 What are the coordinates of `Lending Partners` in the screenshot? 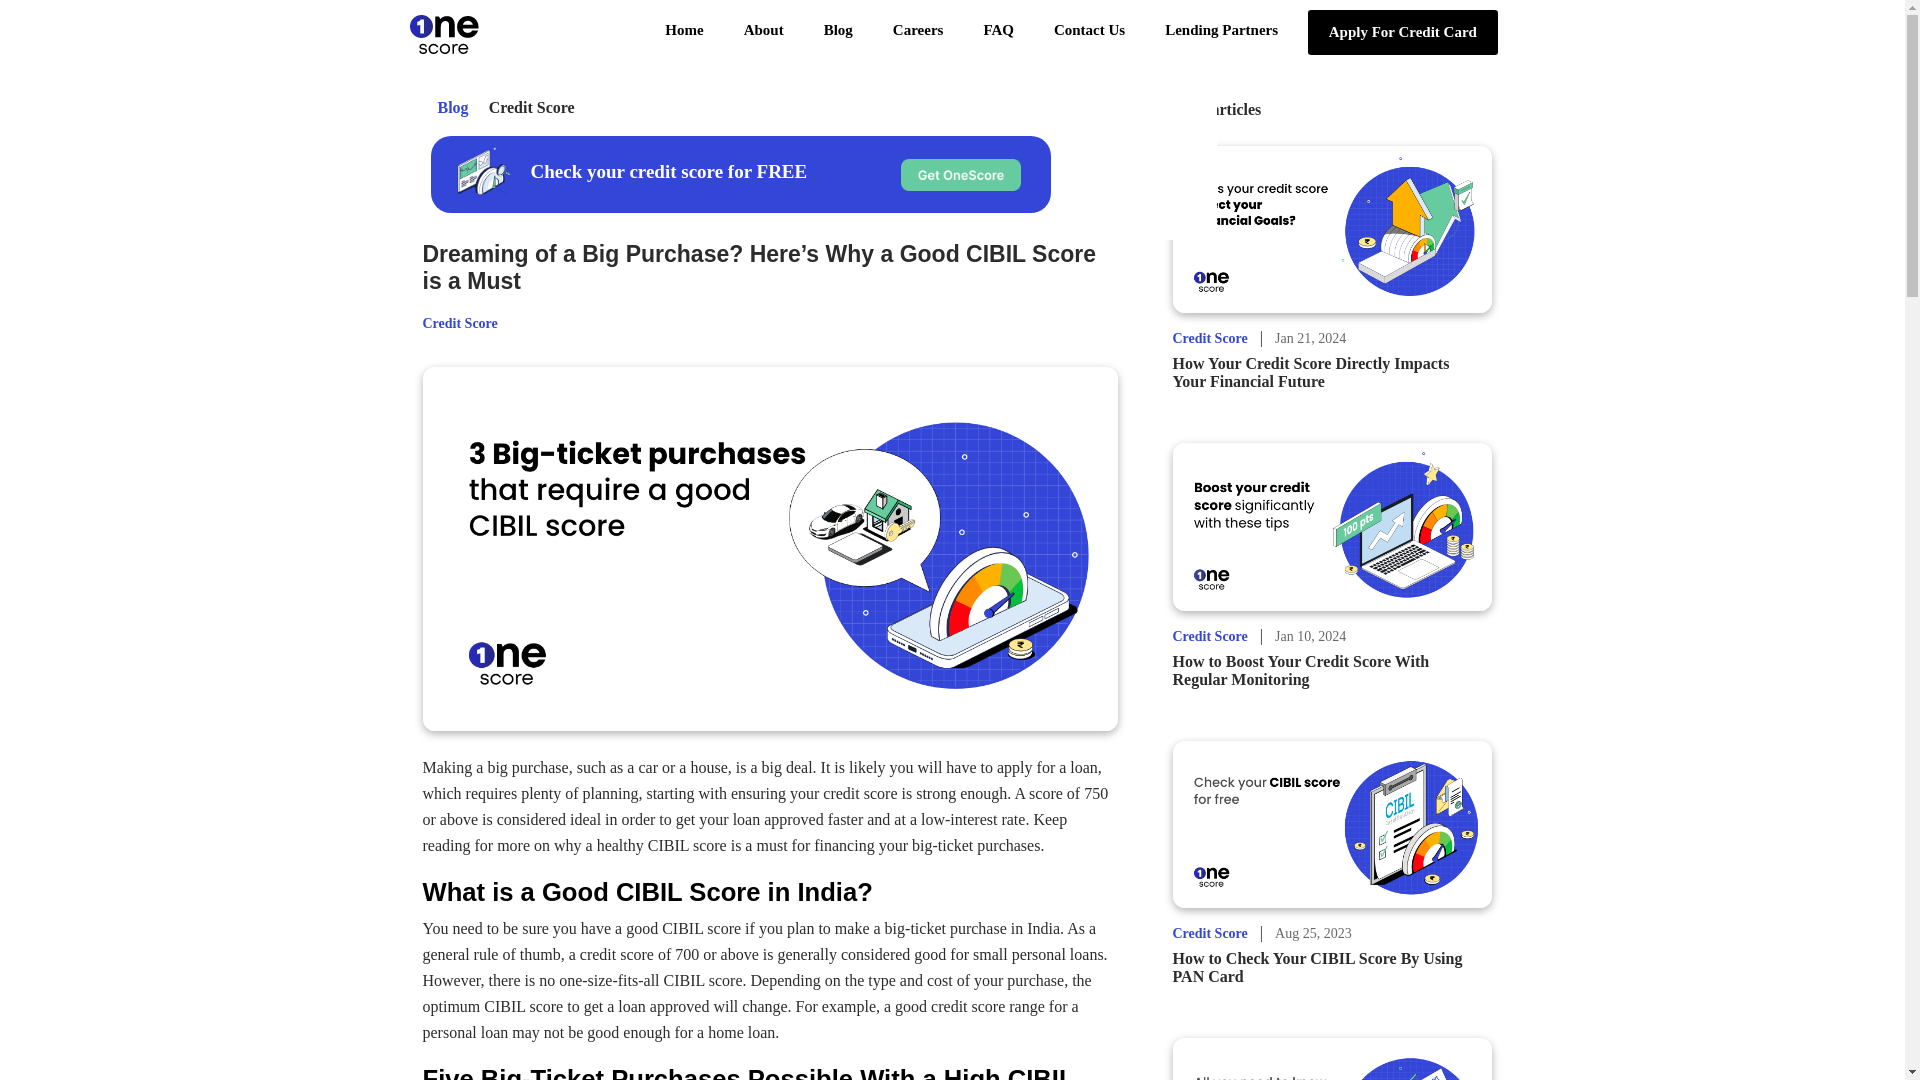 It's located at (1220, 30).